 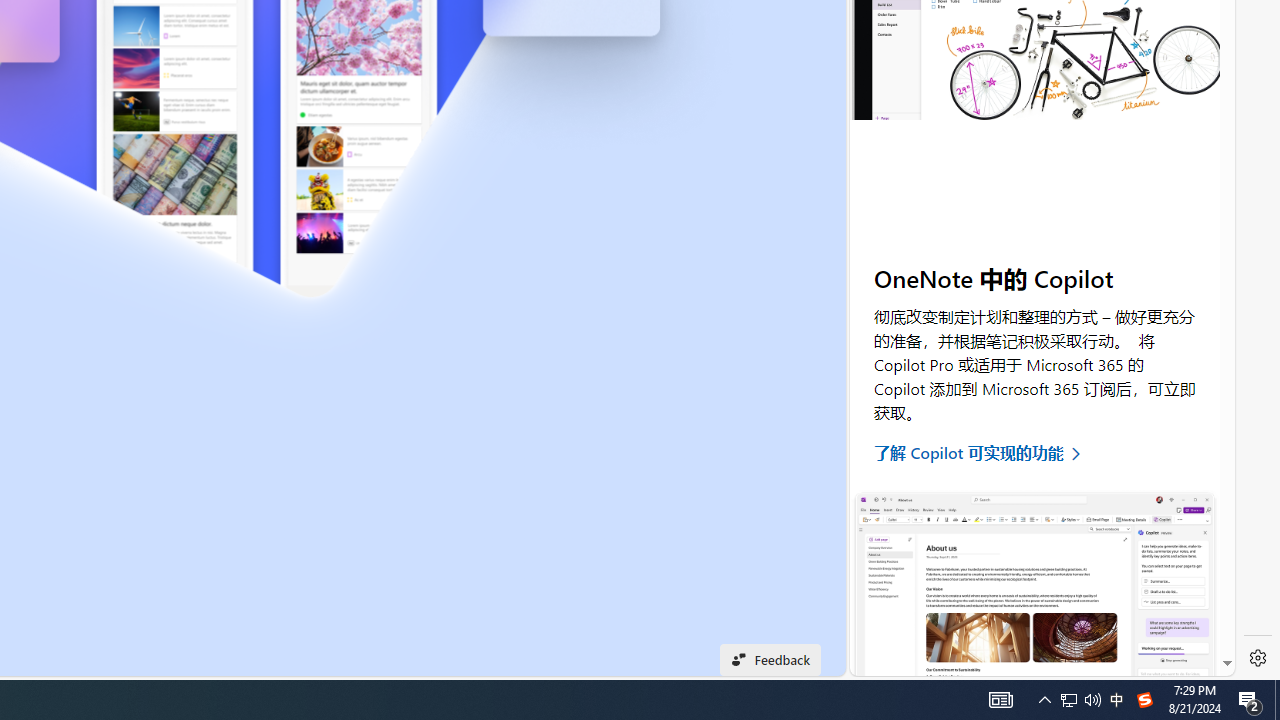 What do you see at coordinates (770, 660) in the screenshot?
I see `Feedback` at bounding box center [770, 660].